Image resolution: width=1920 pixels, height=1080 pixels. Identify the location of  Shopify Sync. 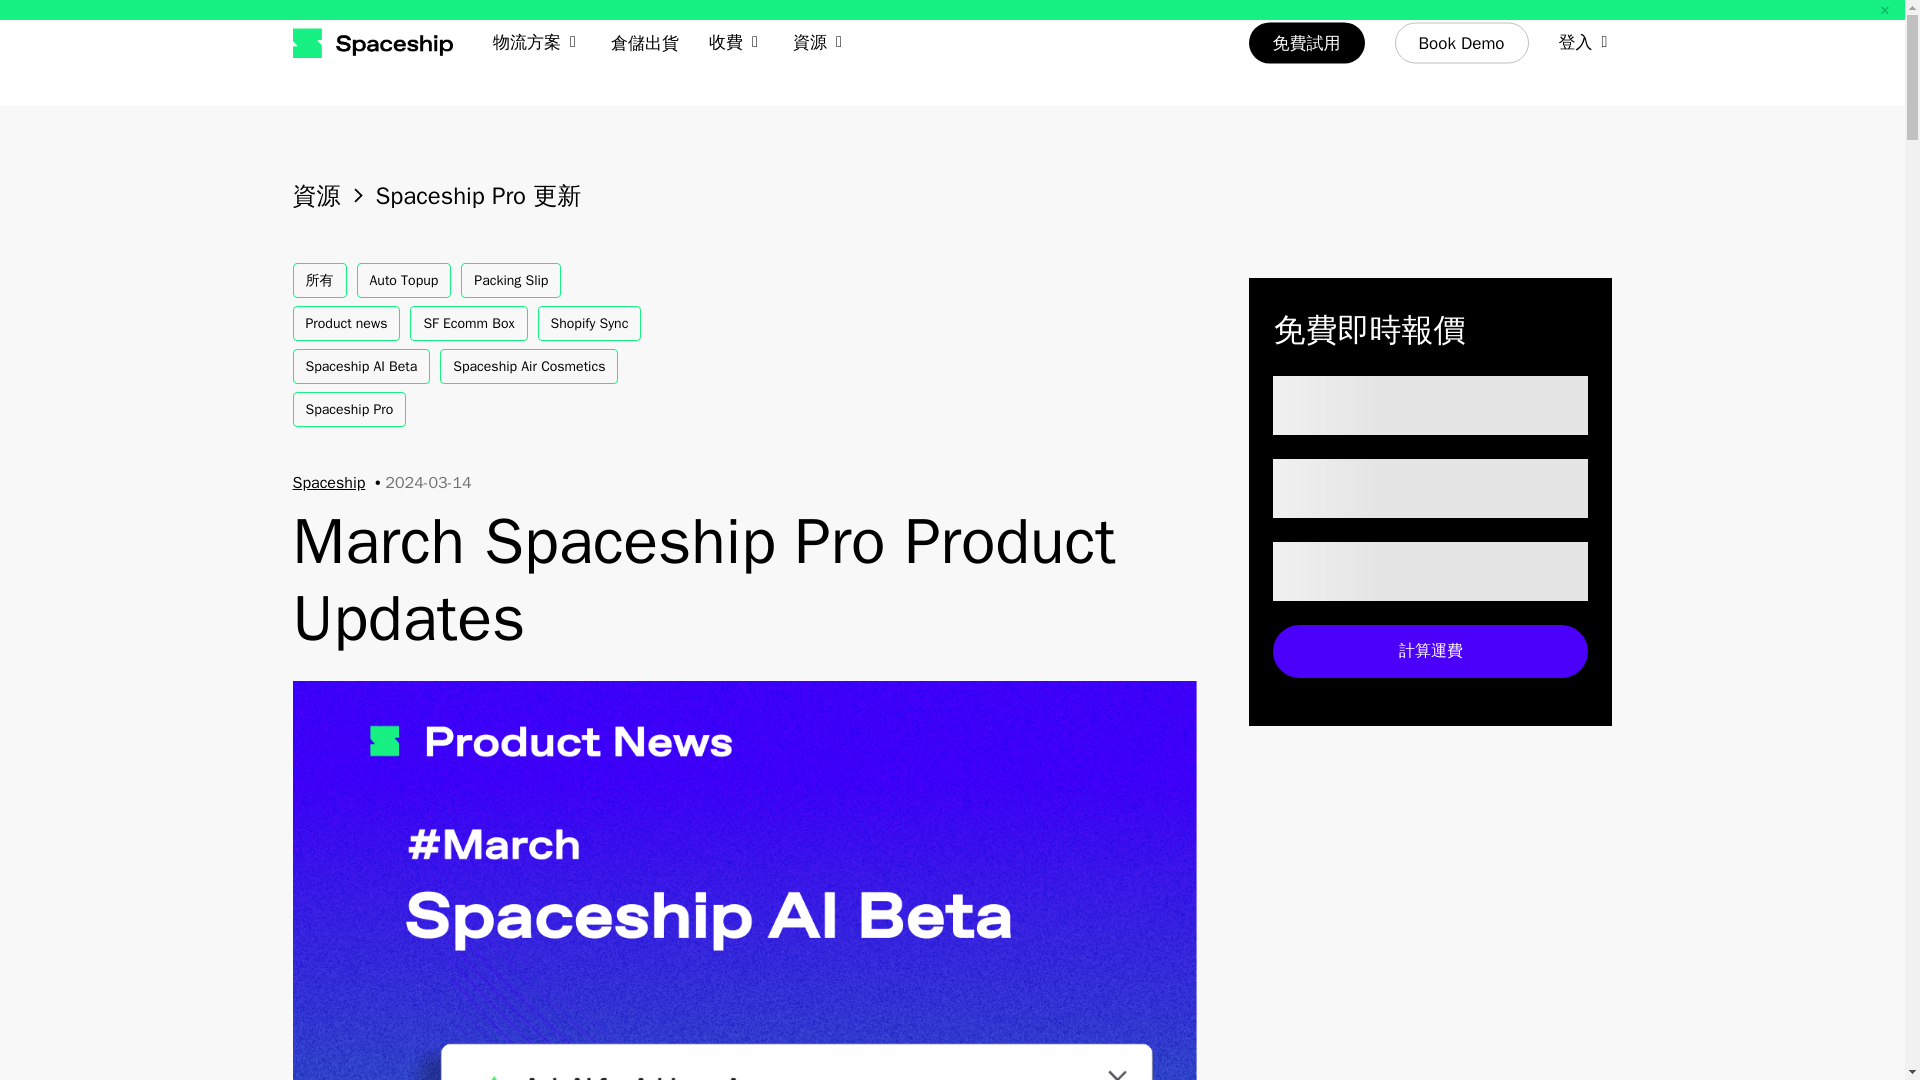
(589, 323).